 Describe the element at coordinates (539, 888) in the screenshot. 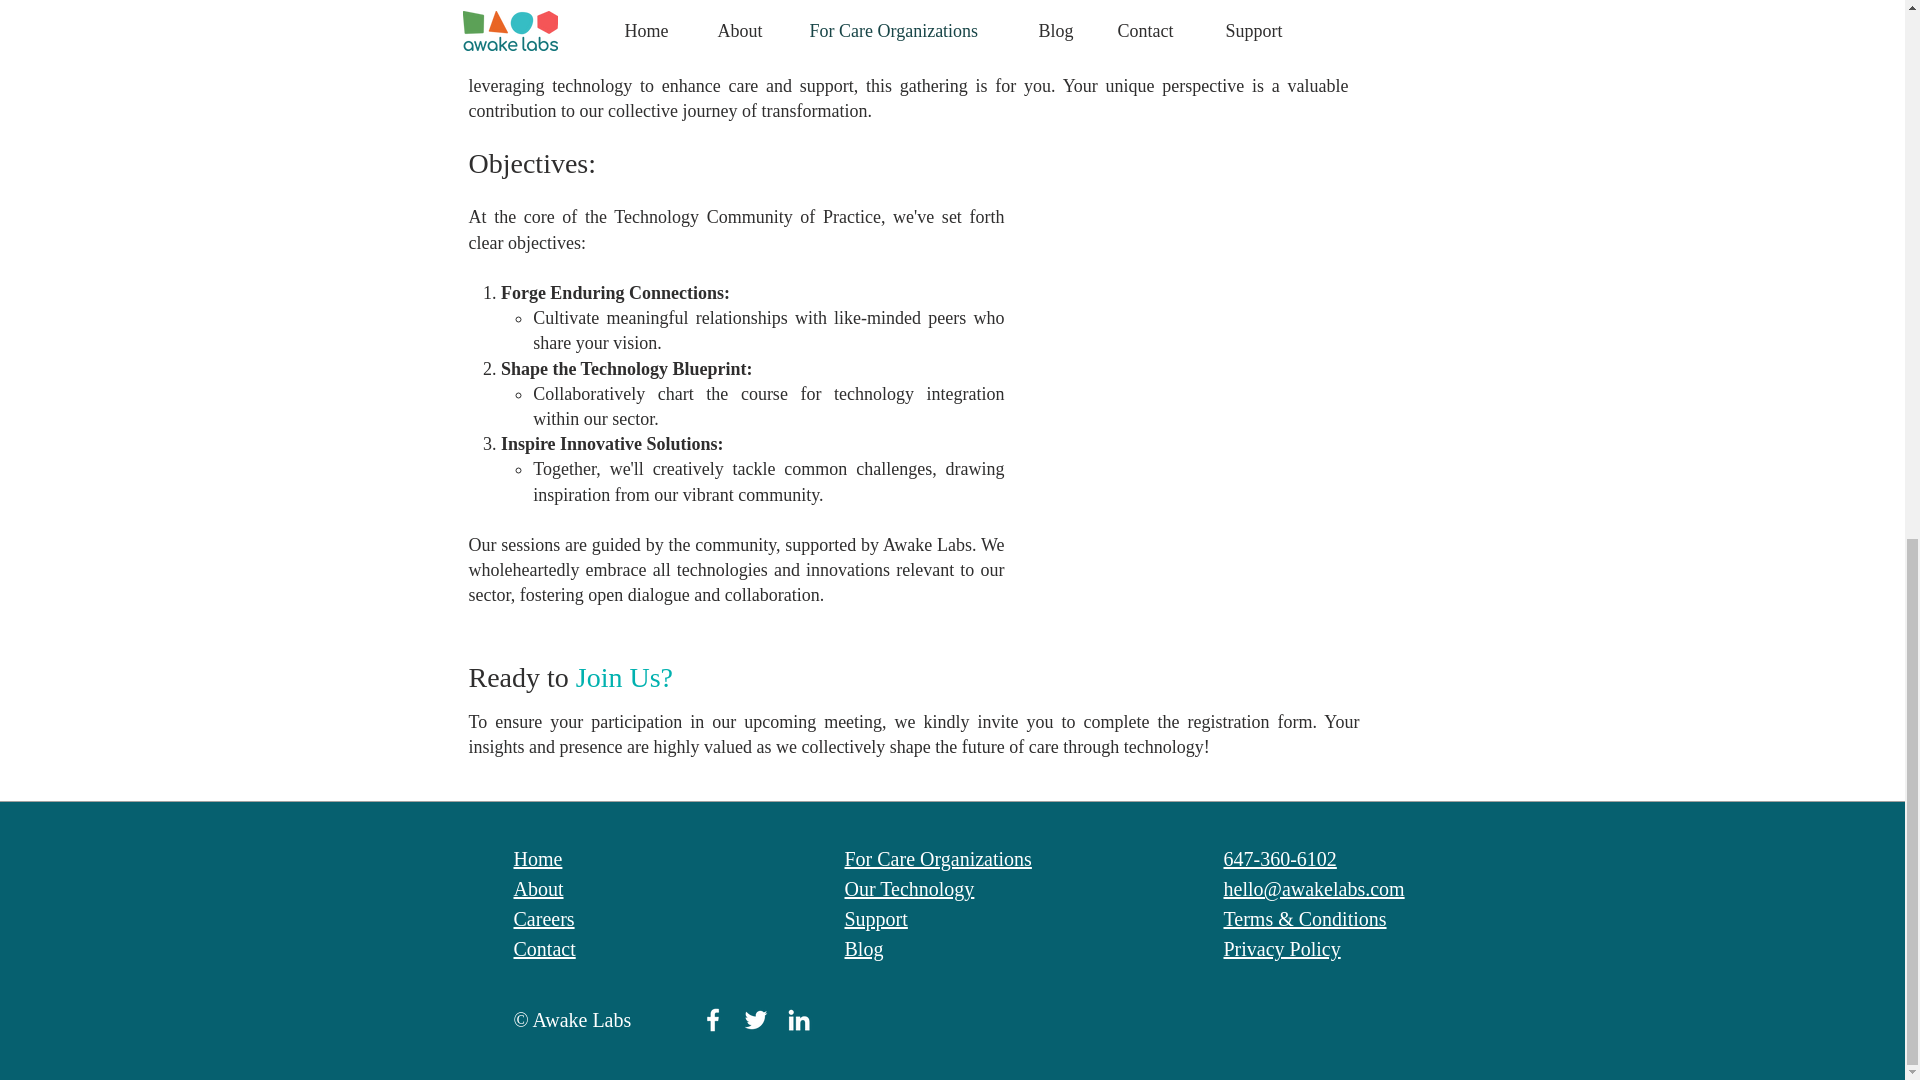

I see `About` at that location.